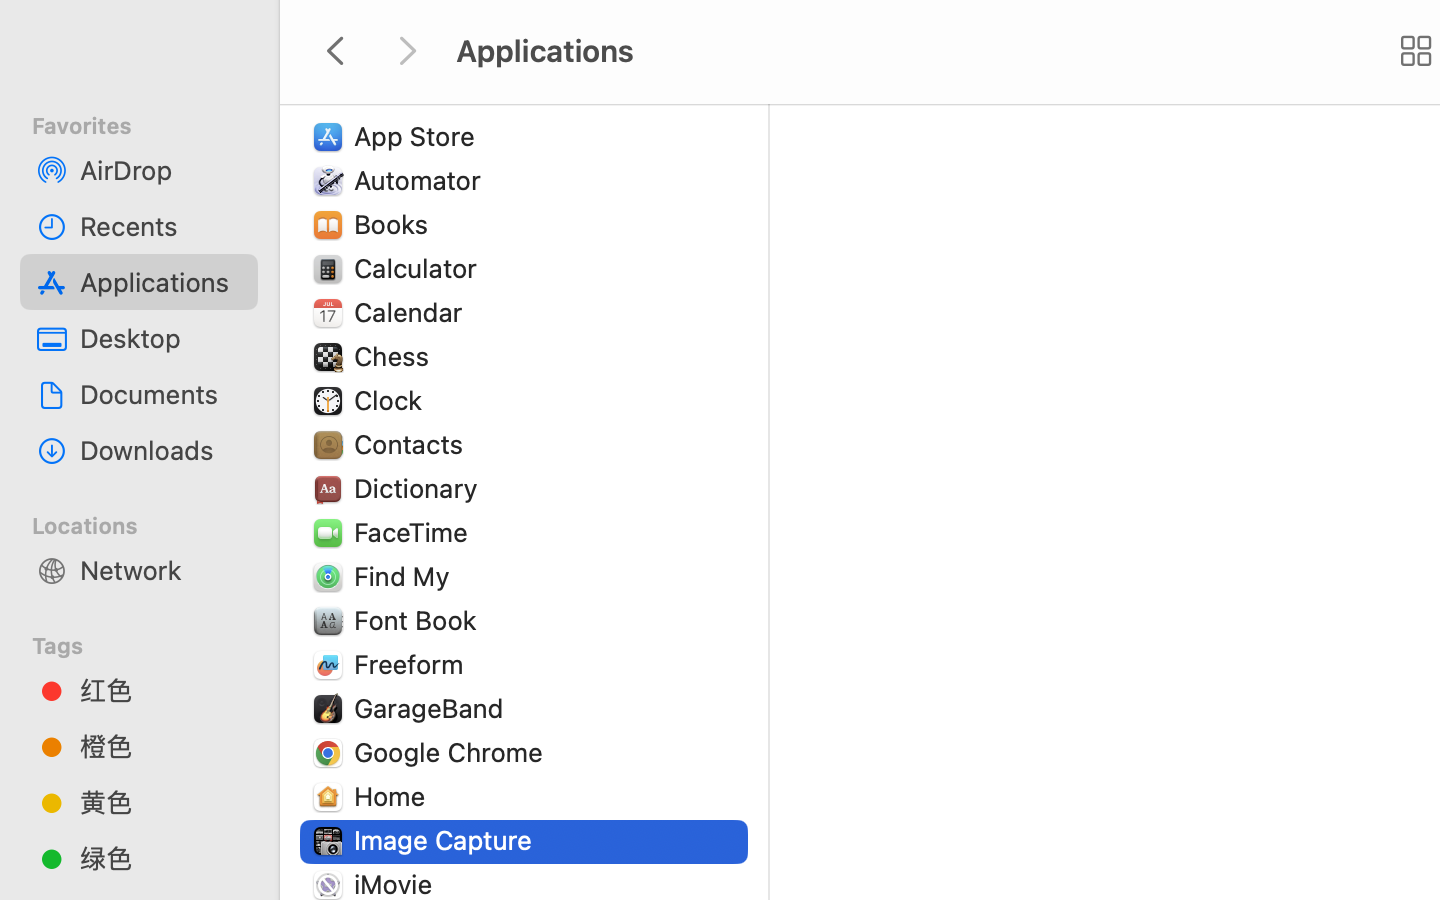  Describe the element at coordinates (396, 356) in the screenshot. I see `Chess` at that location.